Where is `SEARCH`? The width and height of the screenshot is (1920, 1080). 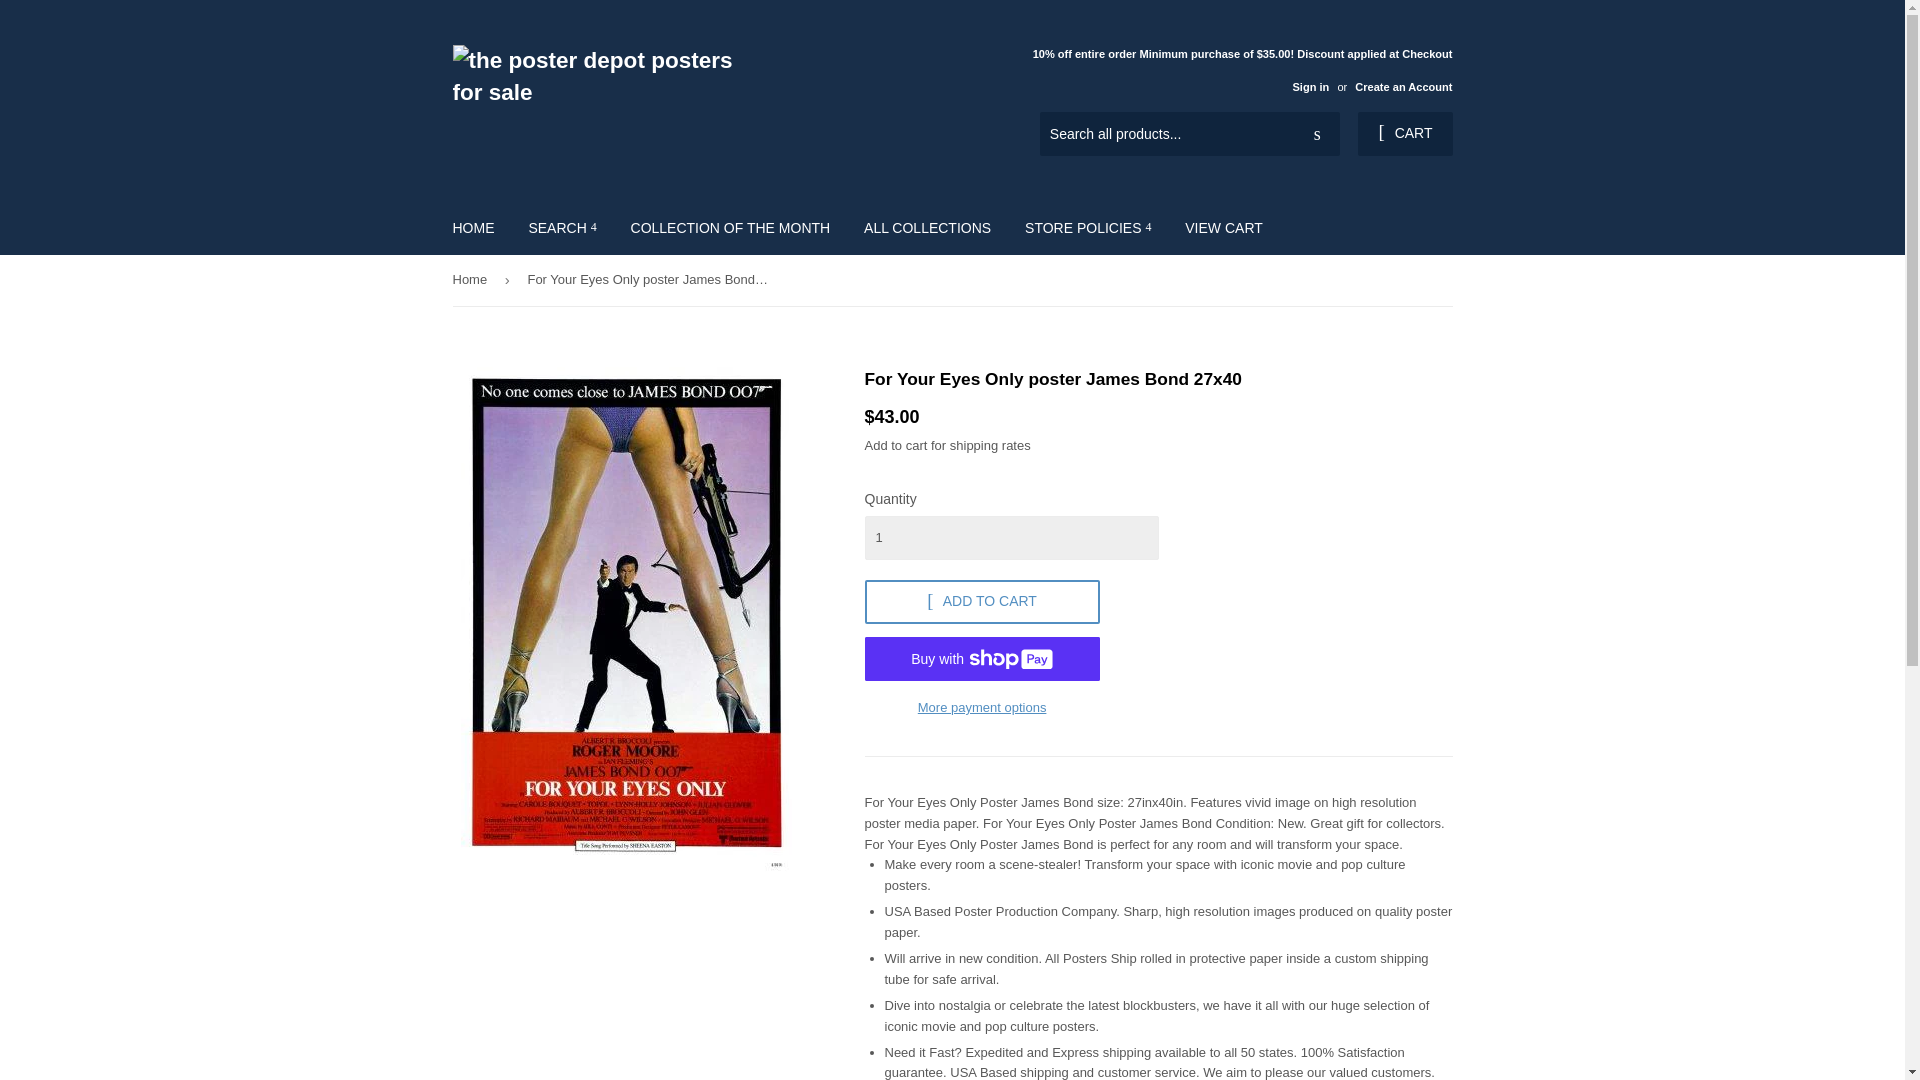
SEARCH is located at coordinates (561, 227).